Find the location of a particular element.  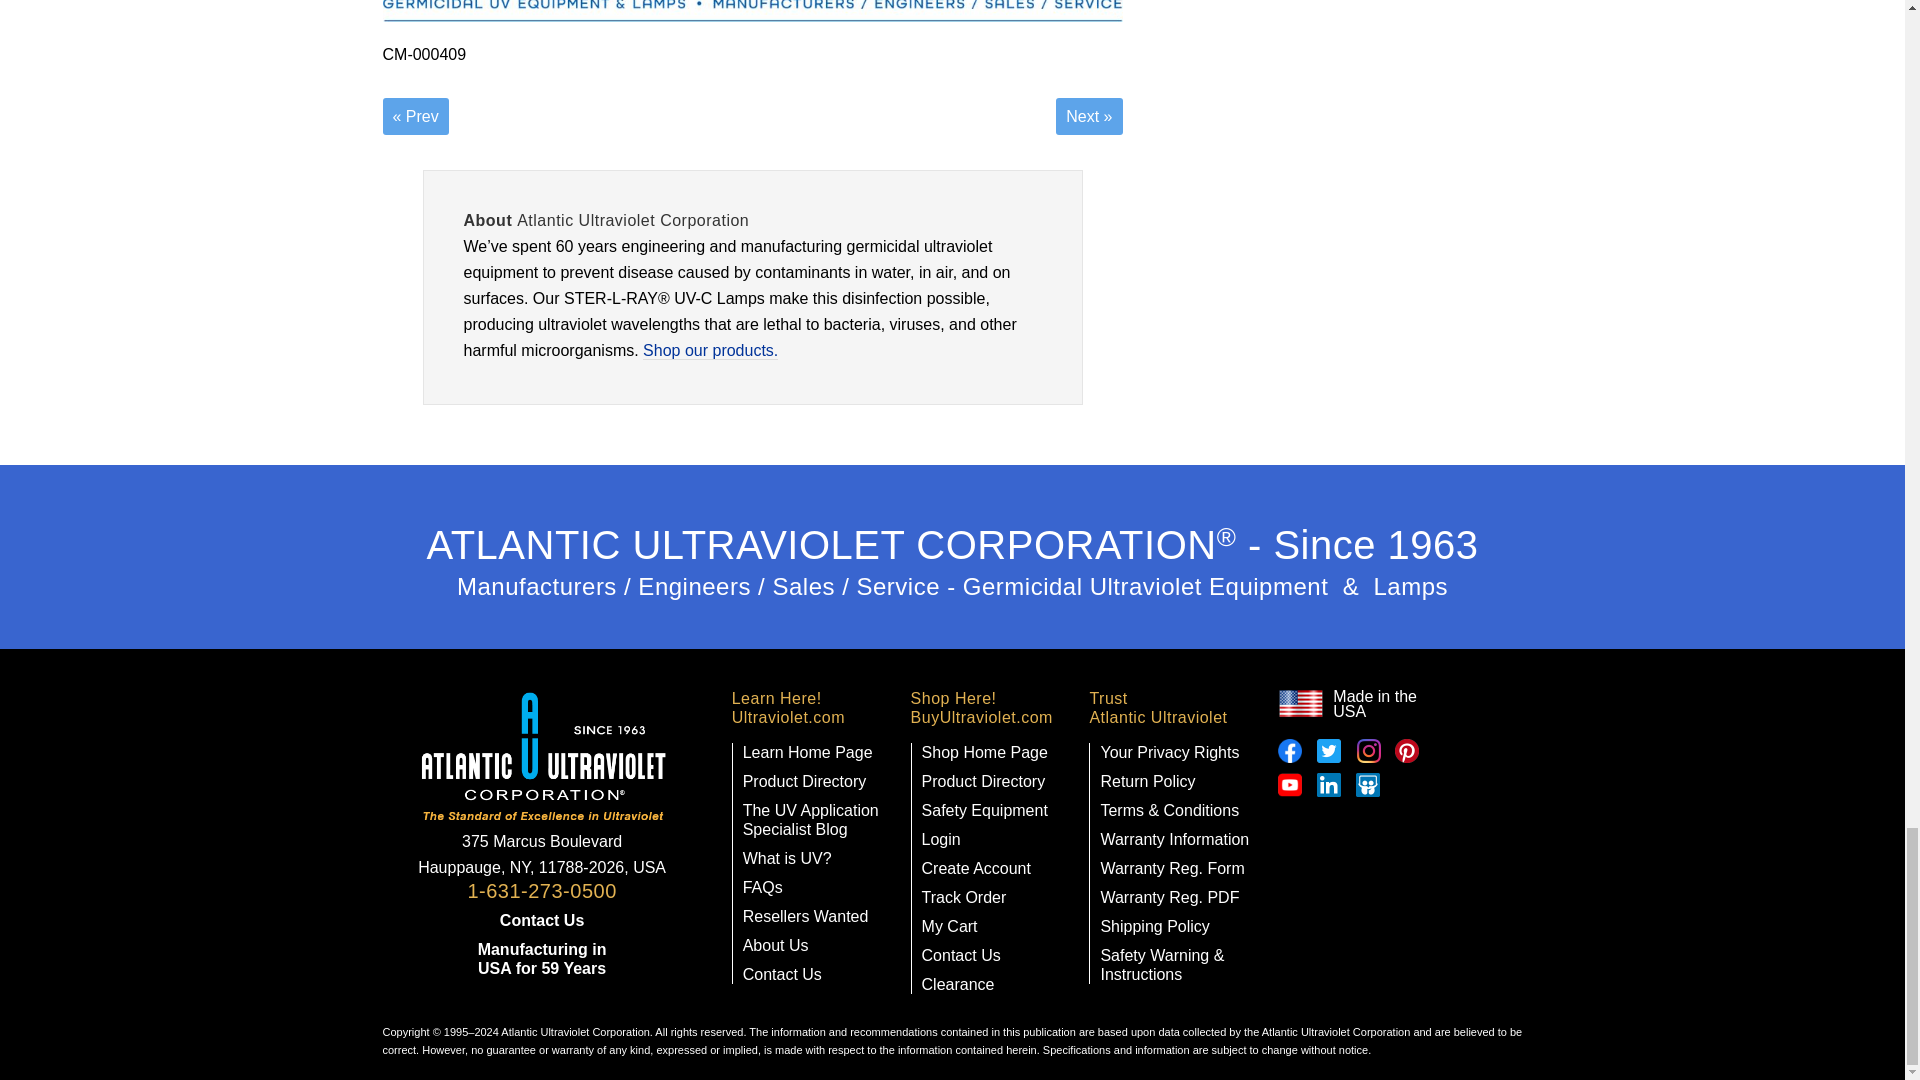

Facebook is located at coordinates (1290, 750).